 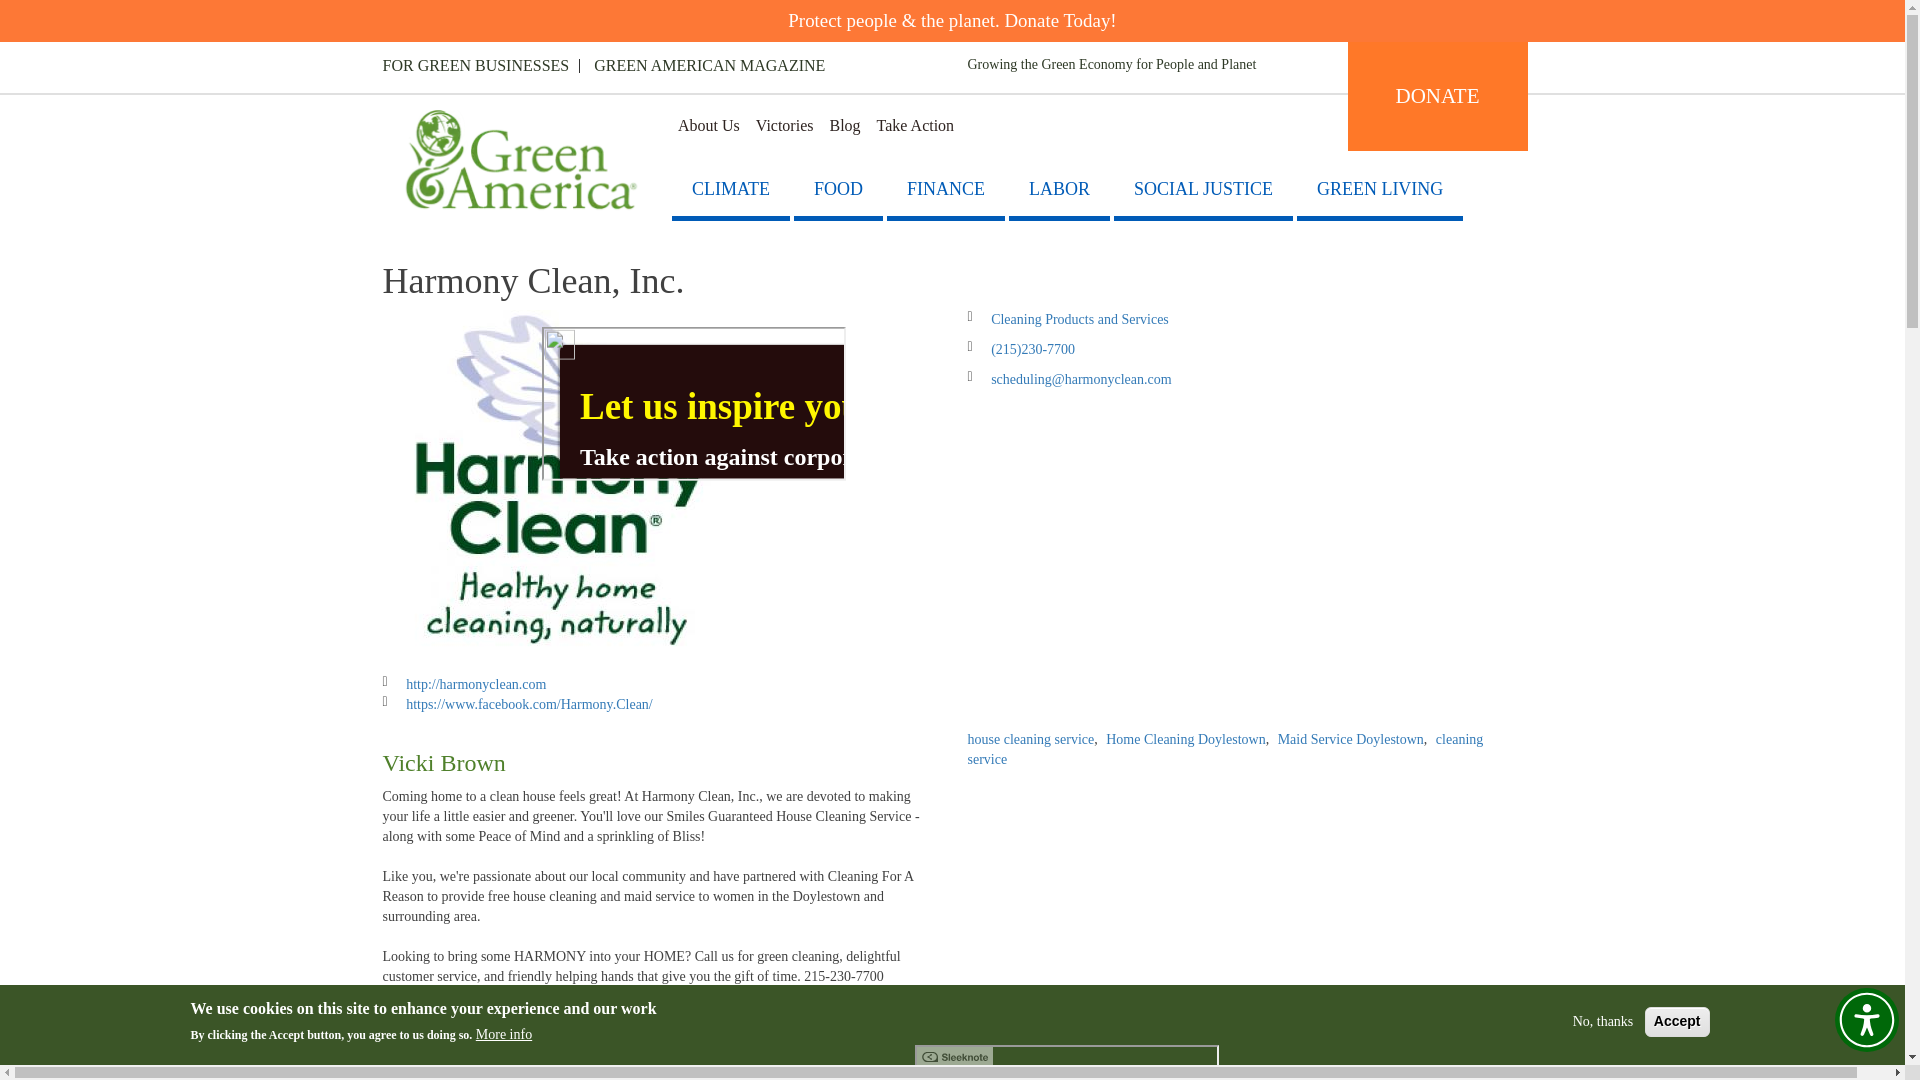 What do you see at coordinates (916, 126) in the screenshot?
I see `Take Action` at bounding box center [916, 126].